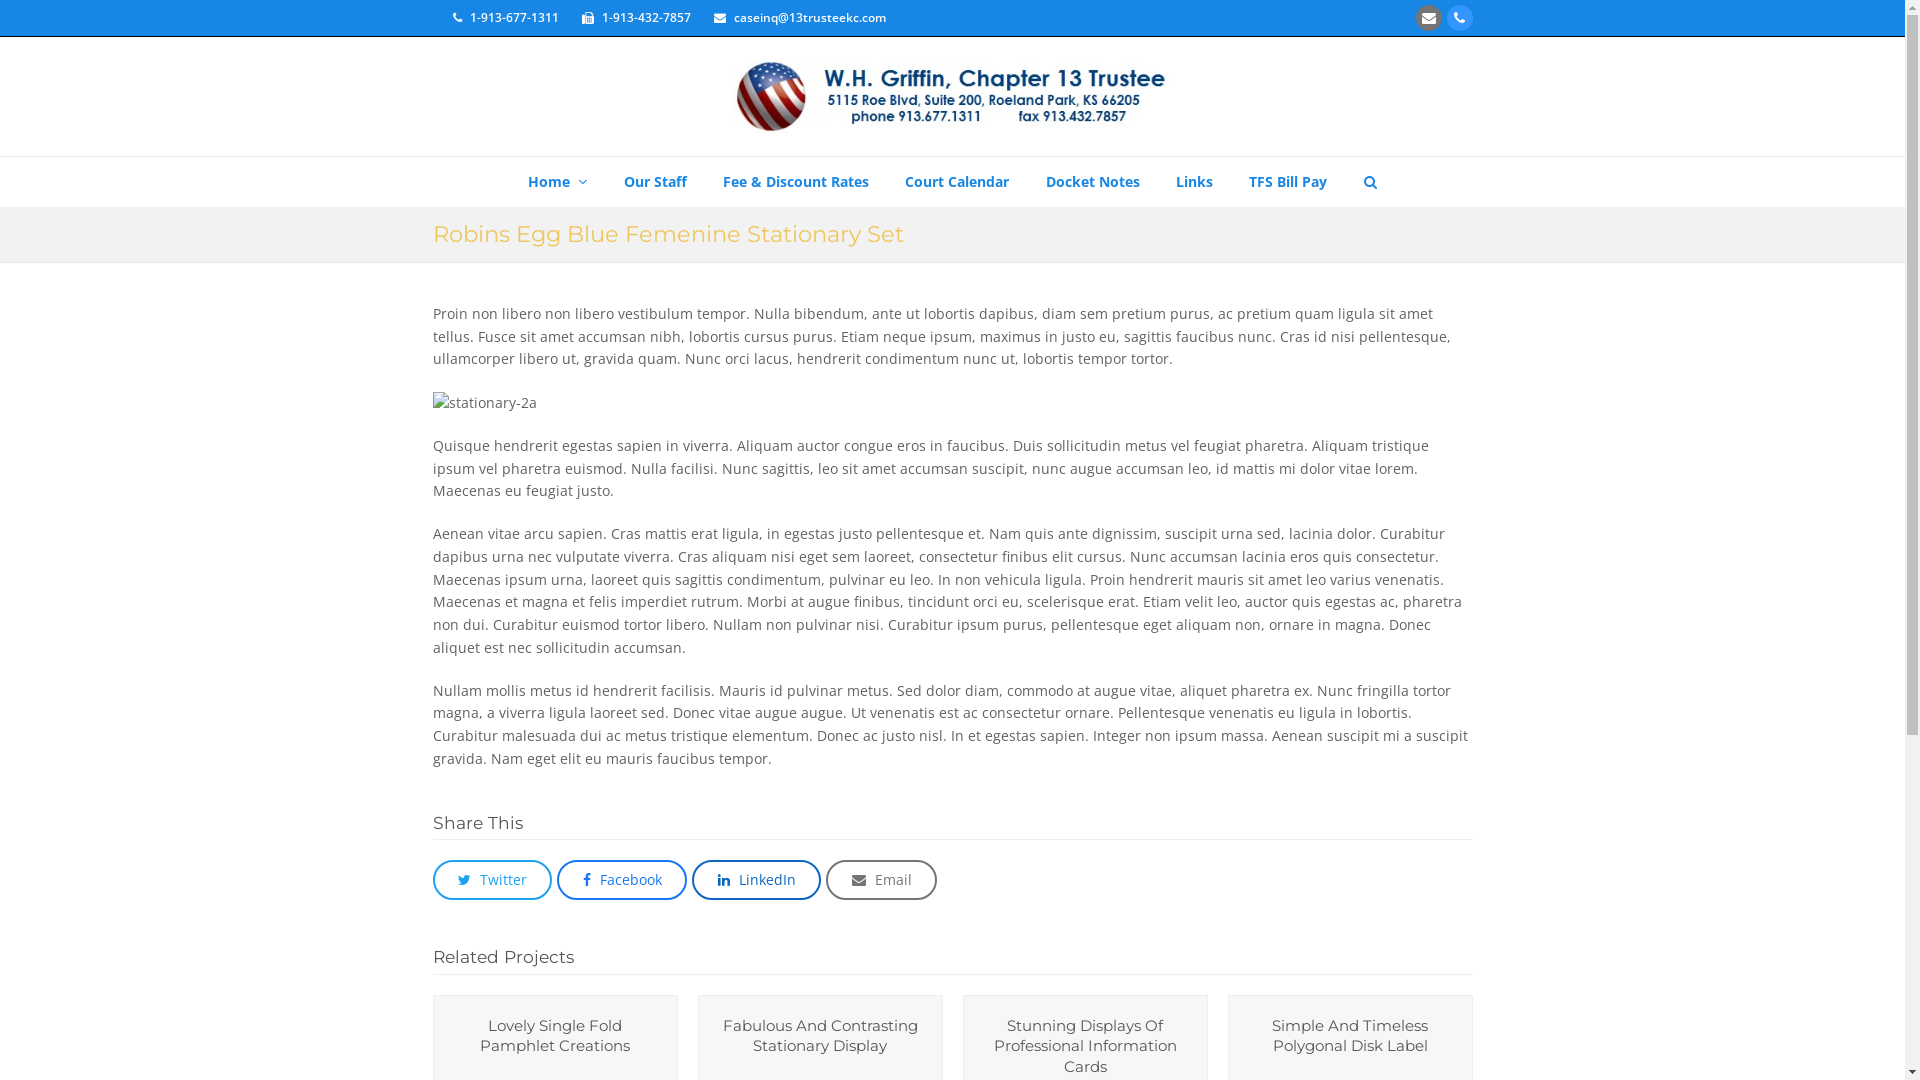 The height and width of the screenshot is (1080, 1920). What do you see at coordinates (796, 182) in the screenshot?
I see `Fee & Discount Rates` at bounding box center [796, 182].